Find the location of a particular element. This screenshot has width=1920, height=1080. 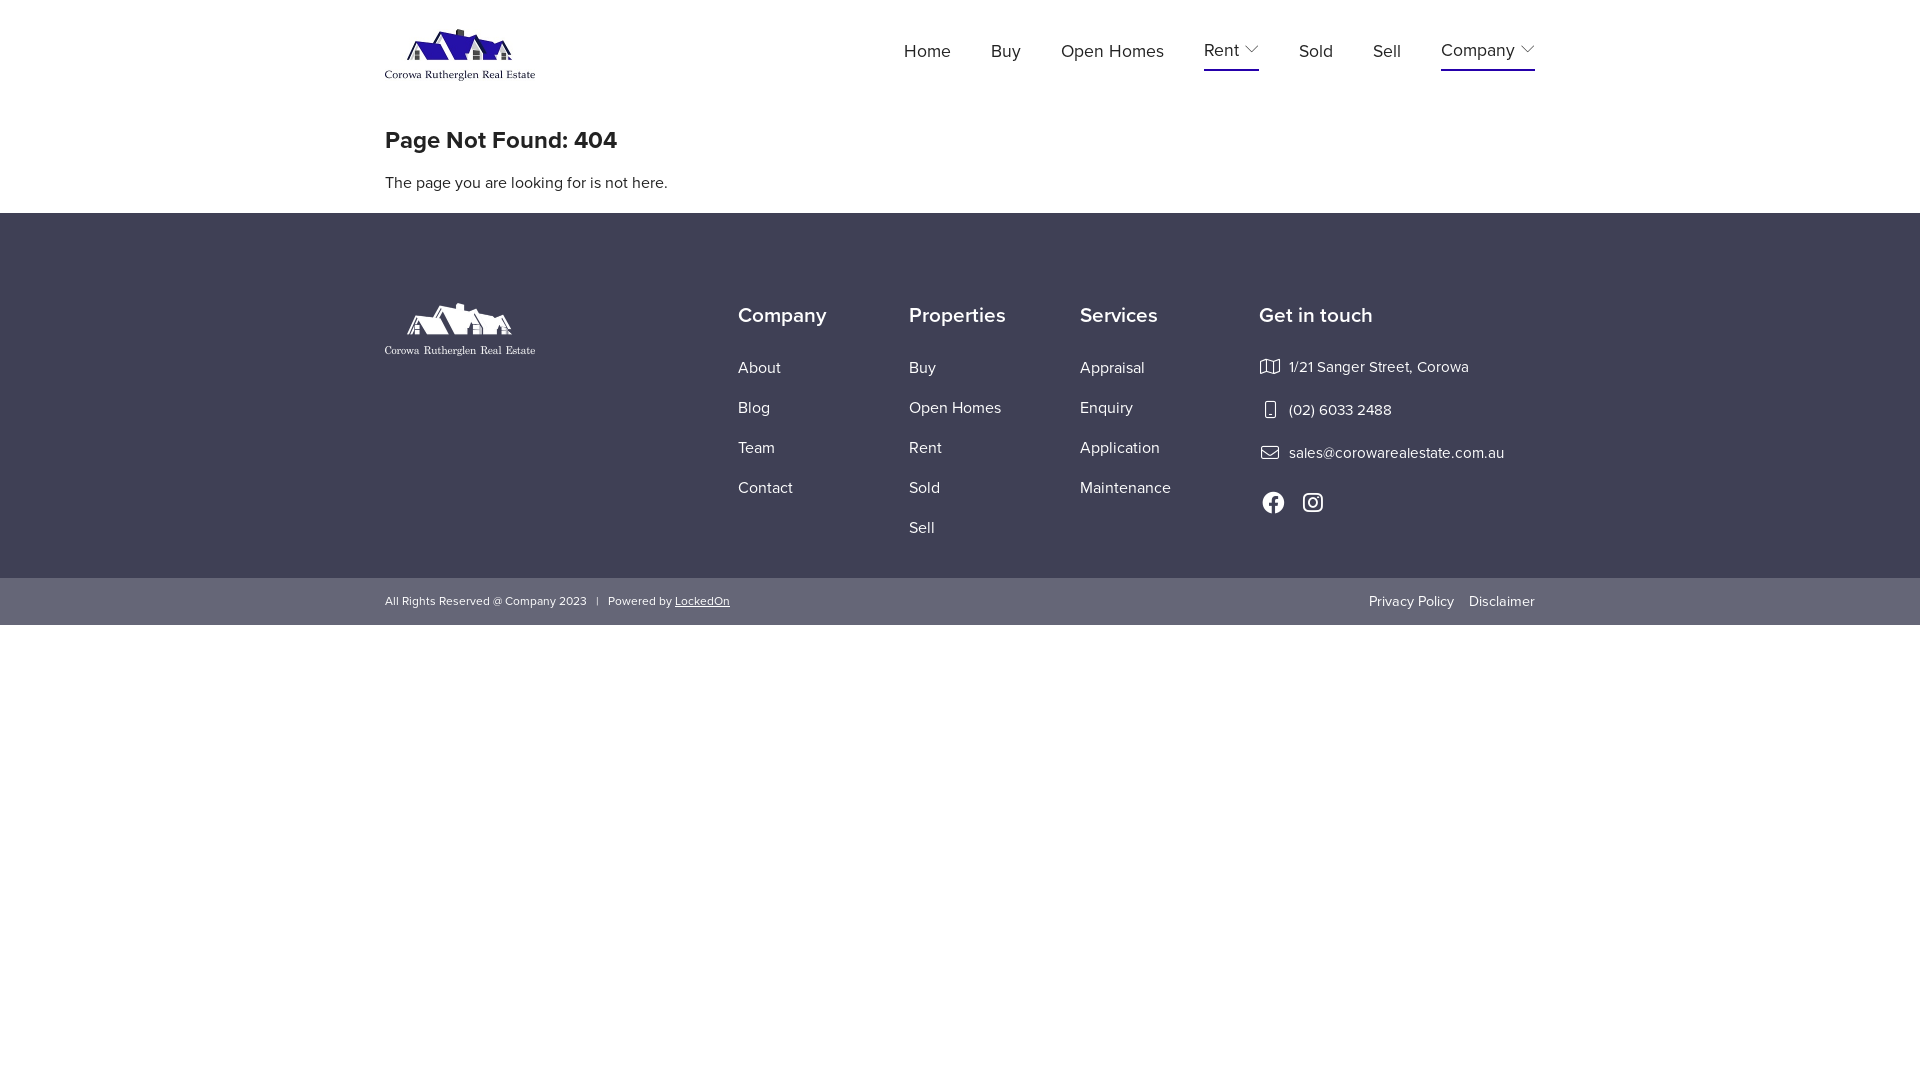

Blog is located at coordinates (754, 408).